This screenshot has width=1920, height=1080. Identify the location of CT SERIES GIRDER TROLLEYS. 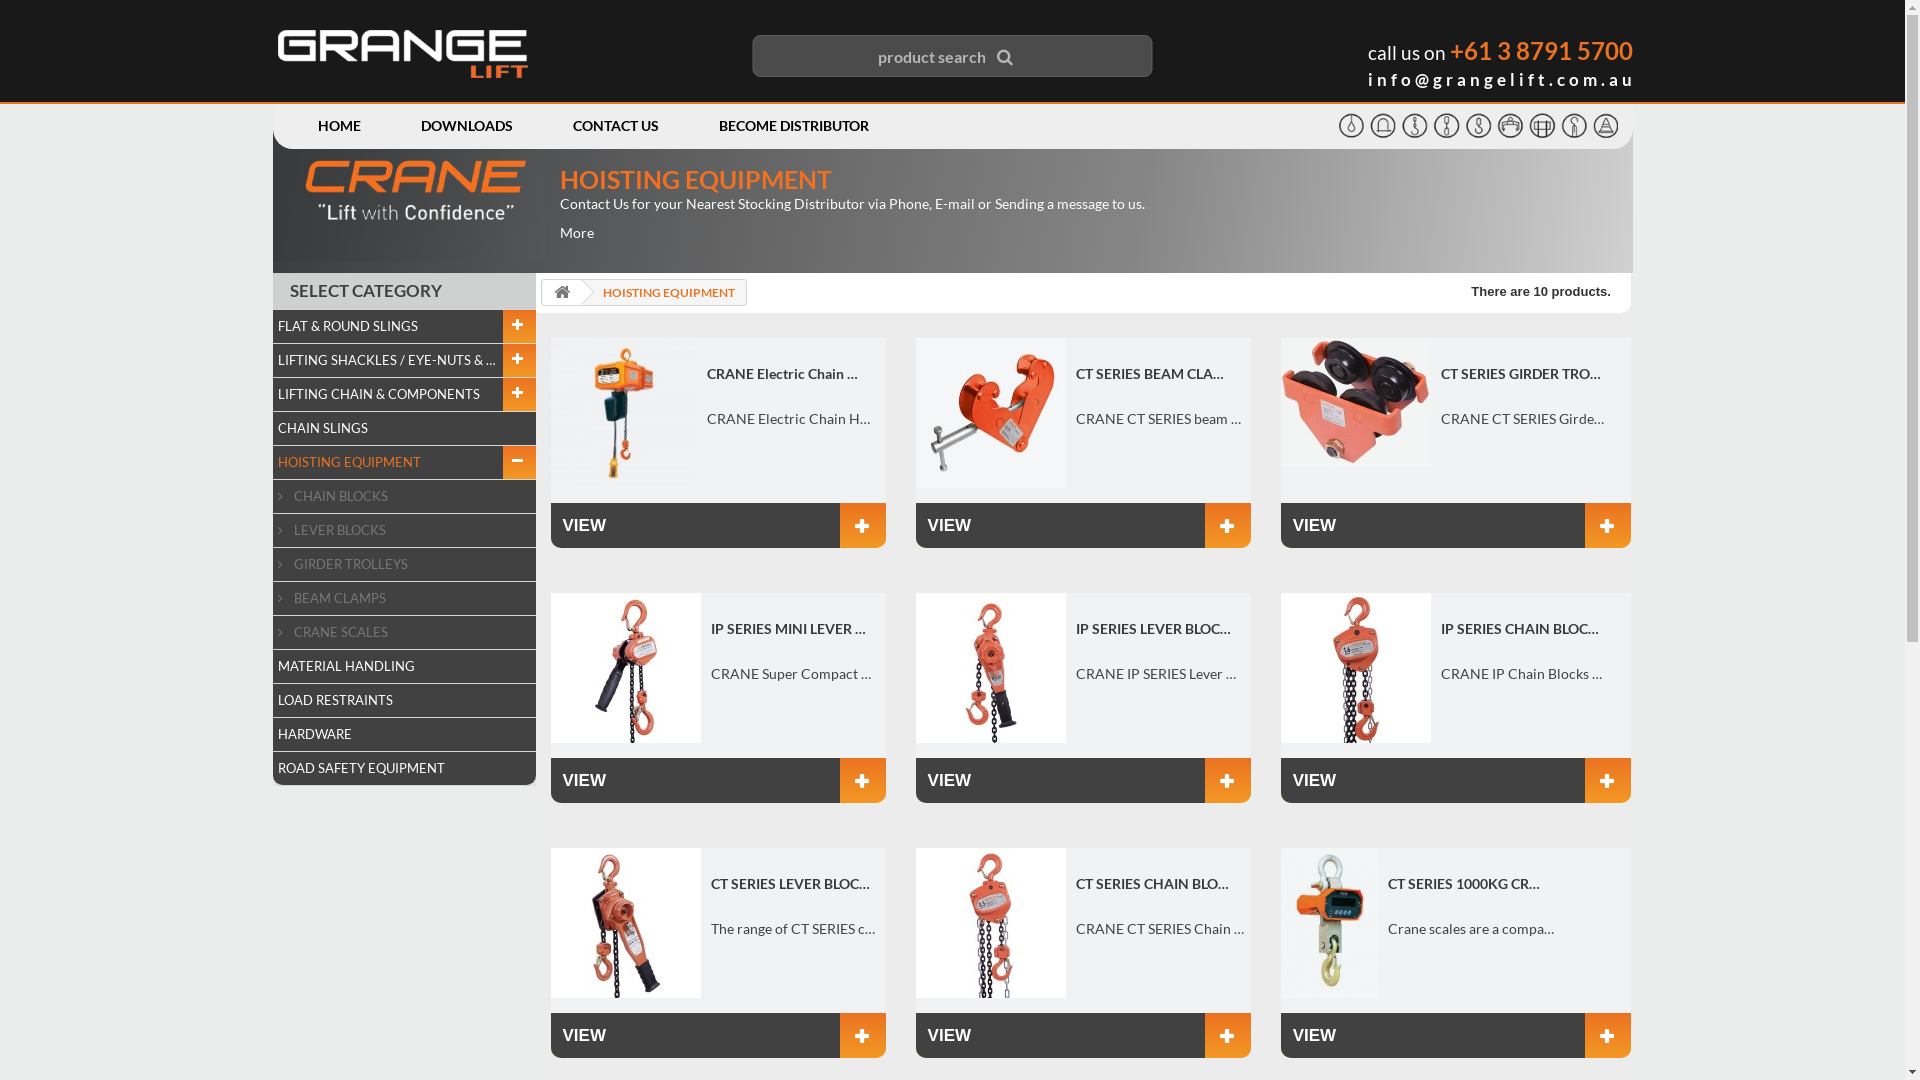
(1356, 402).